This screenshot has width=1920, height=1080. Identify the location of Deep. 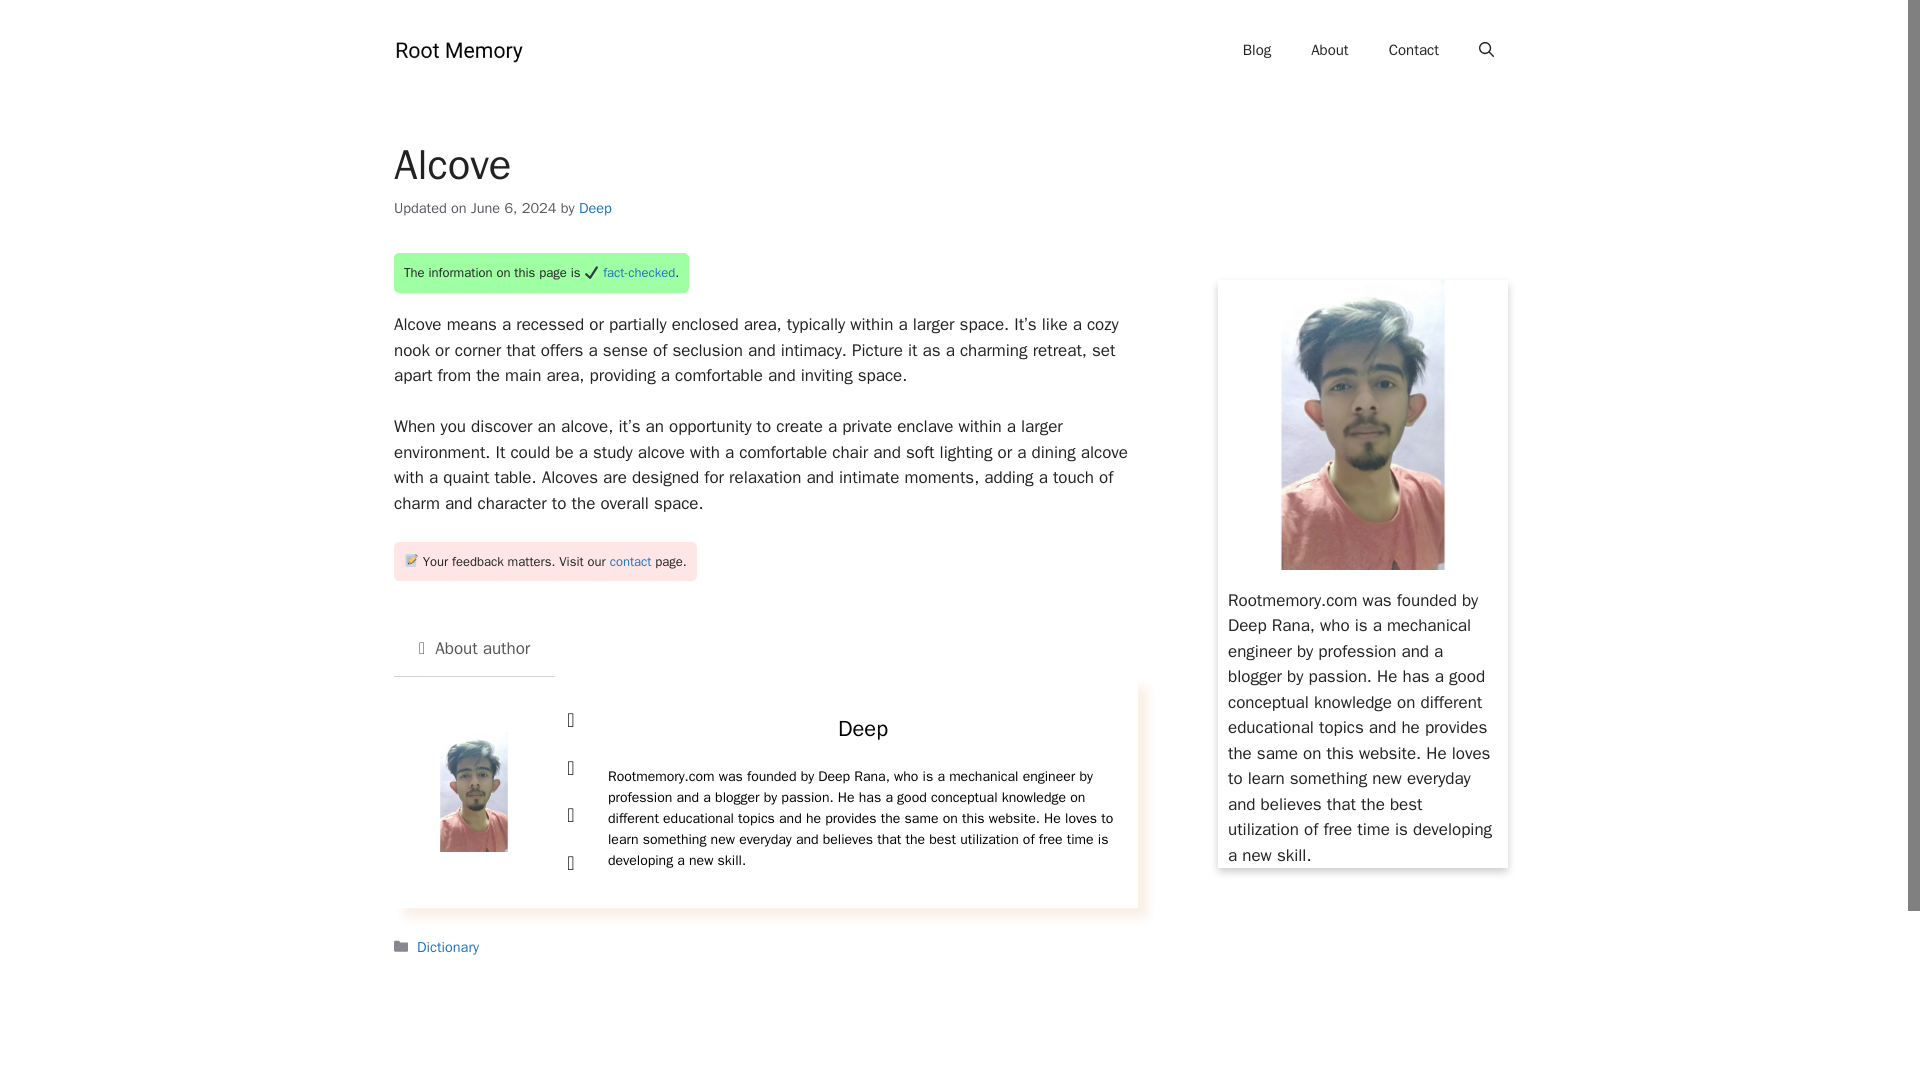
(596, 208).